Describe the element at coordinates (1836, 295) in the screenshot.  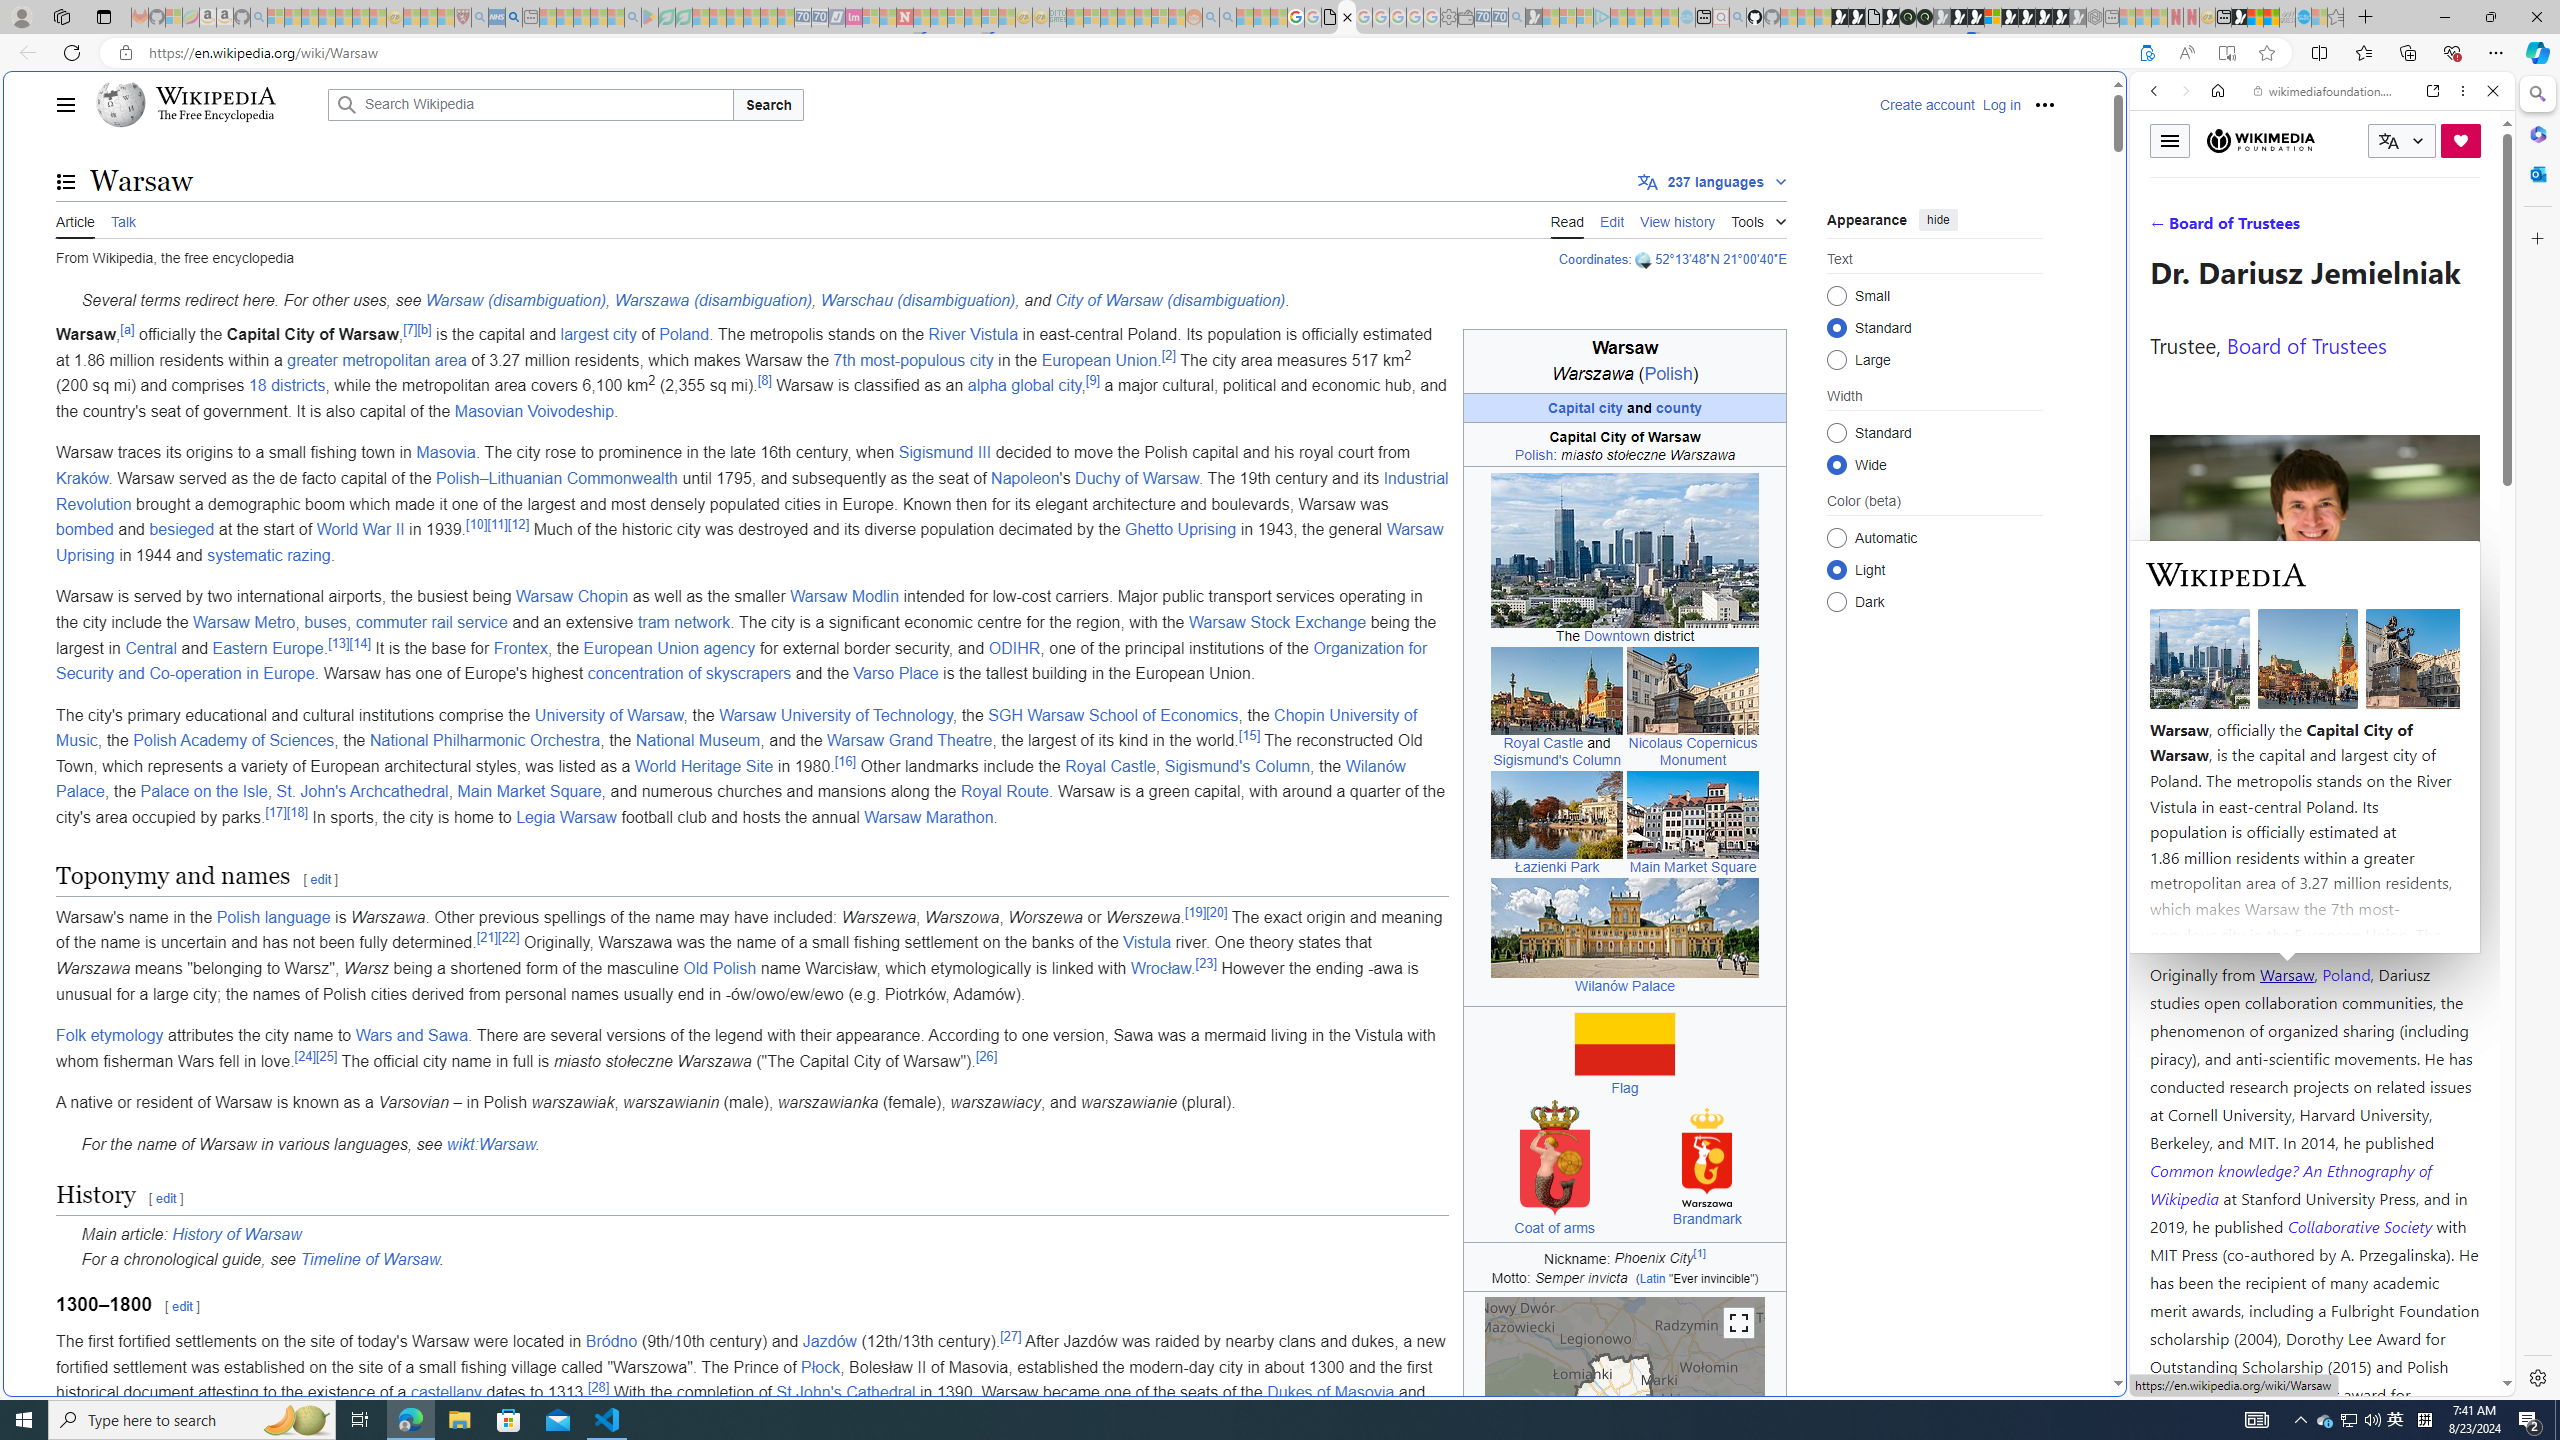
I see `Small` at that location.